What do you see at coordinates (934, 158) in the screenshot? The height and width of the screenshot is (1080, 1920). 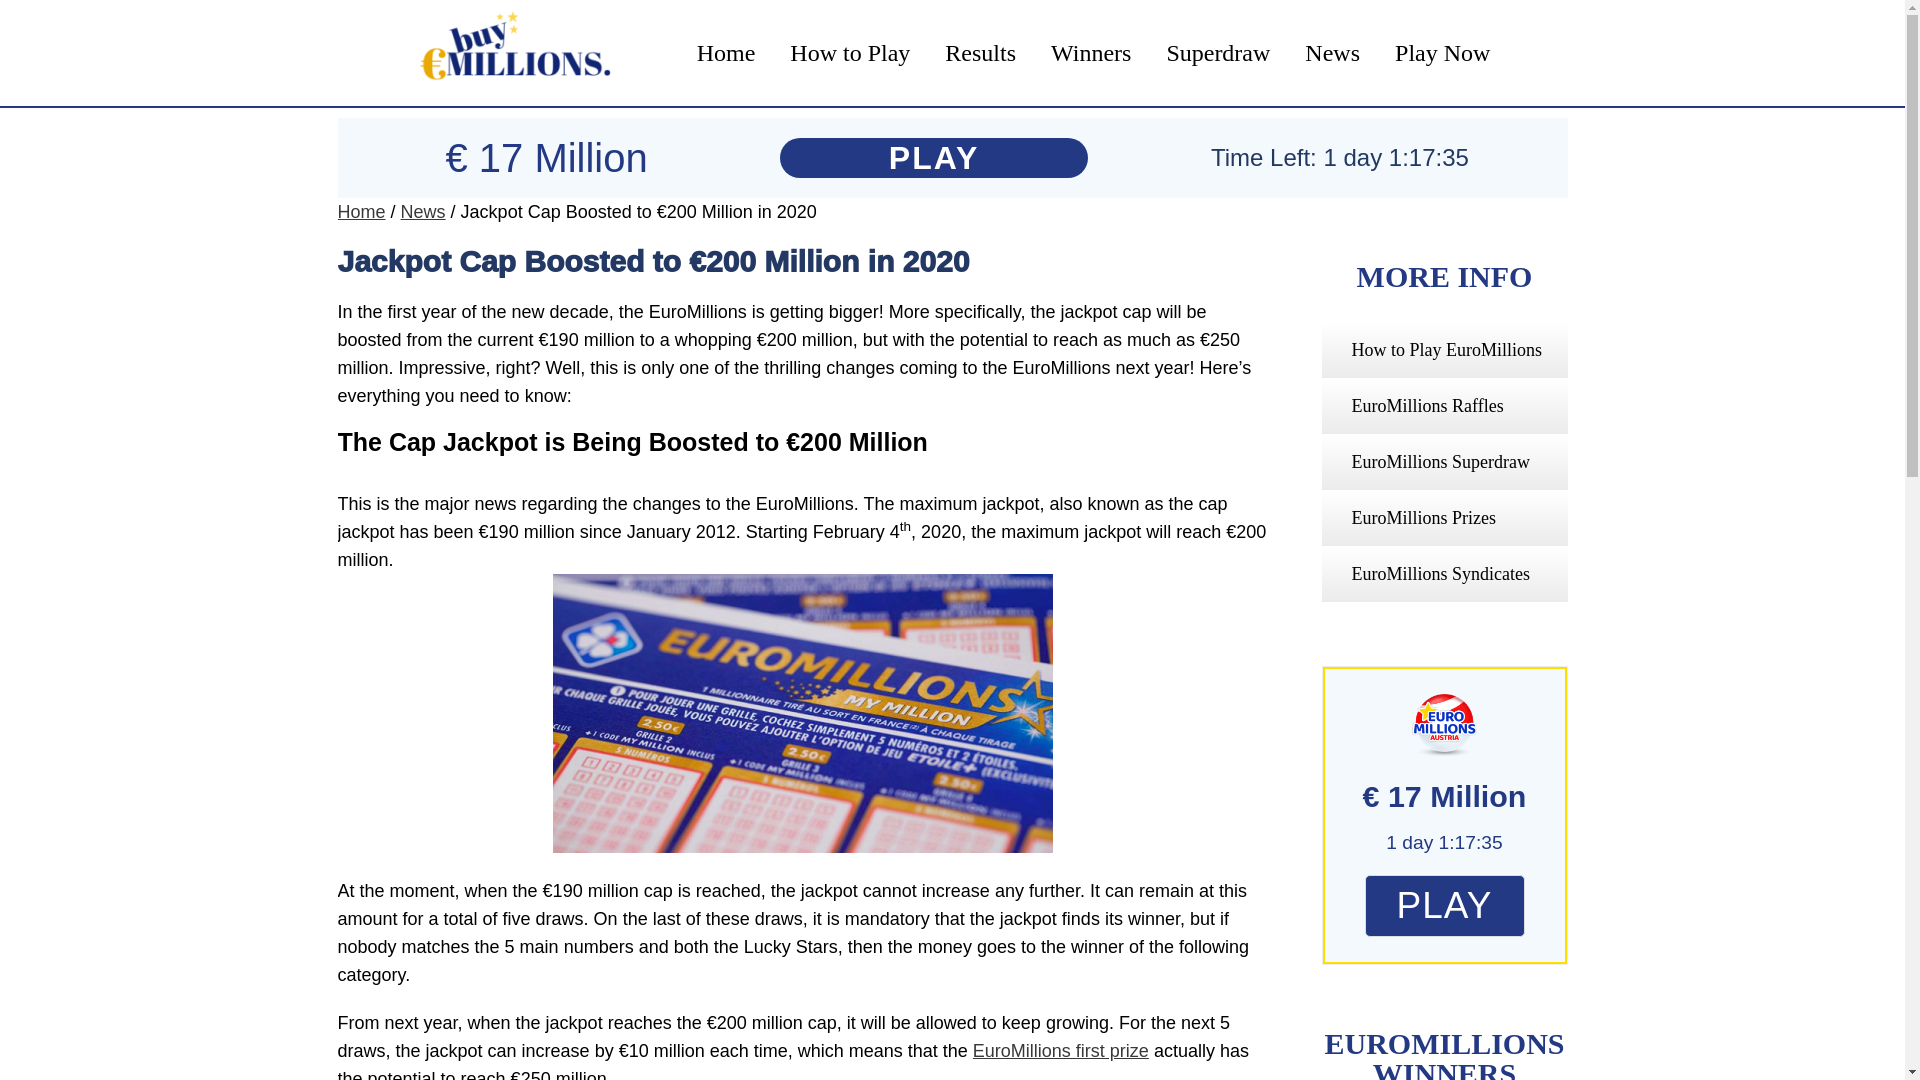 I see `PLAY` at bounding box center [934, 158].